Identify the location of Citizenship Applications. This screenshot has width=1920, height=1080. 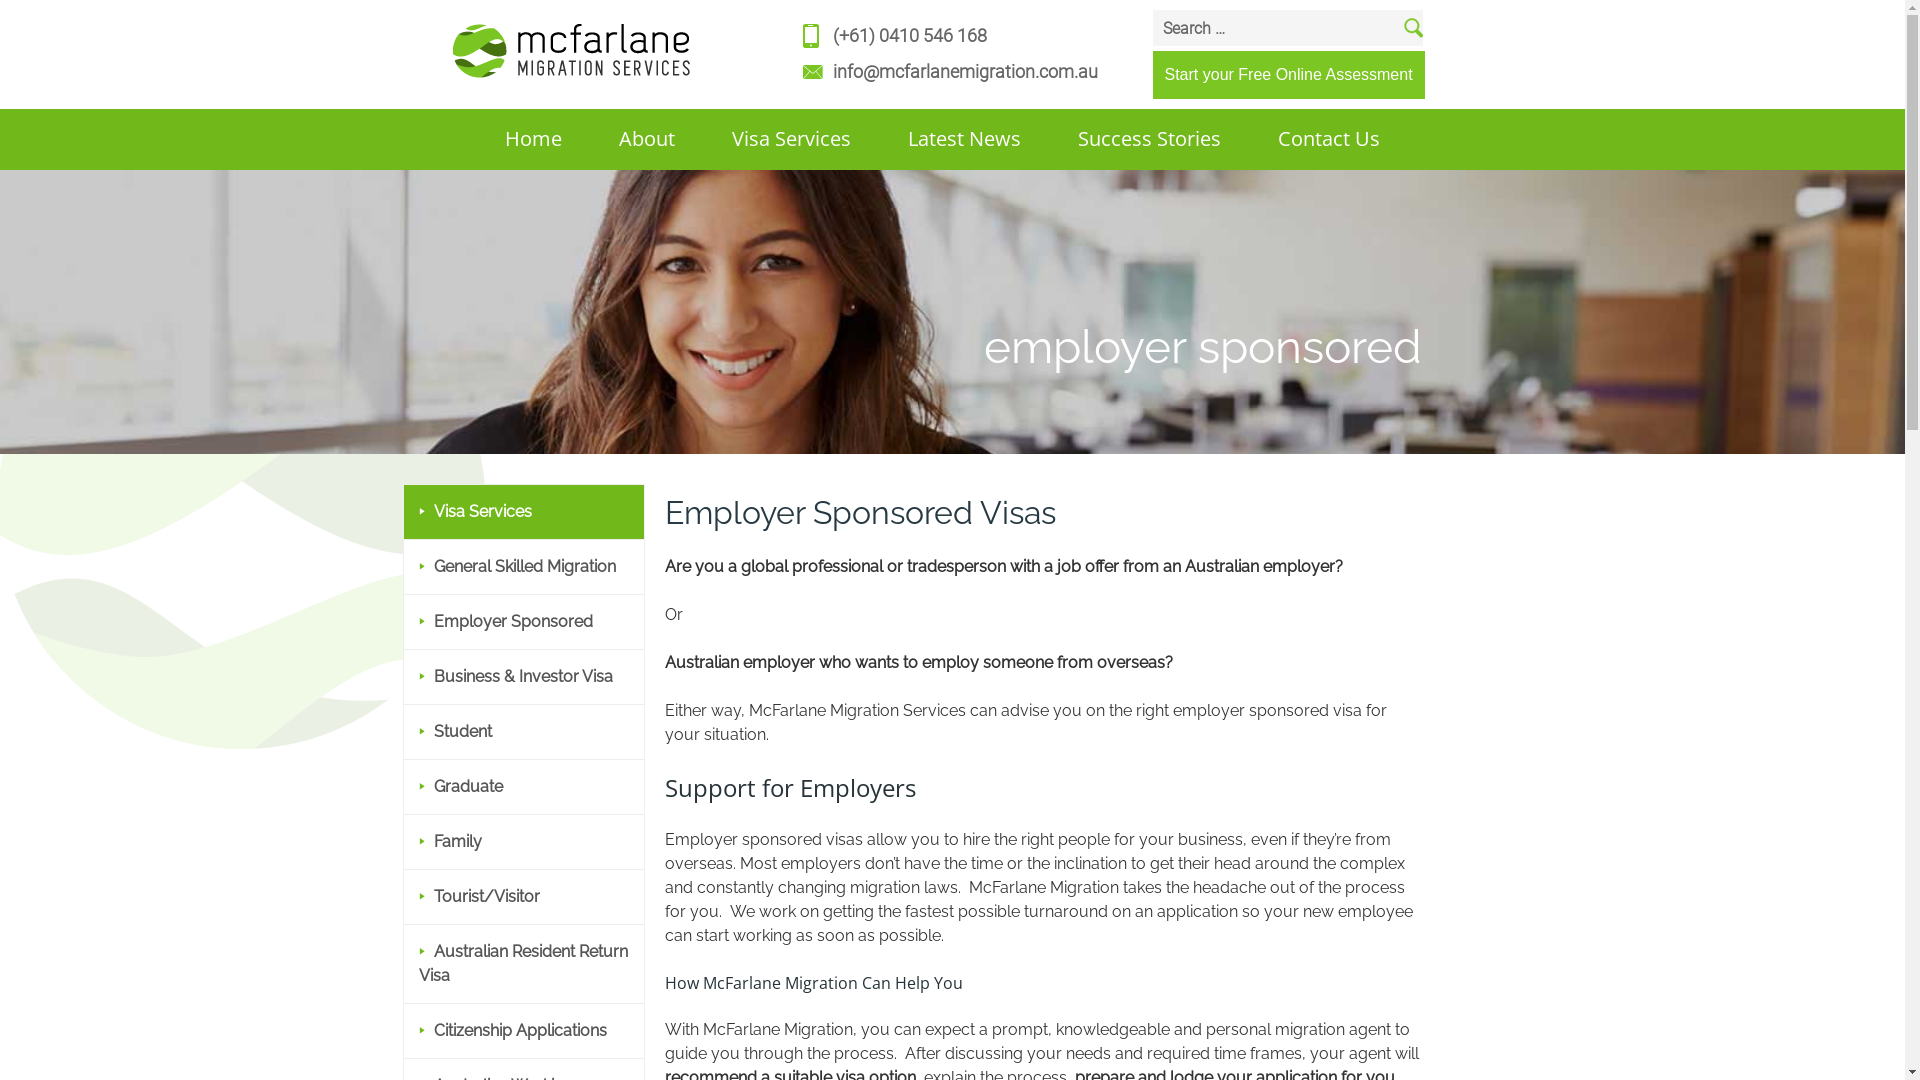
(512, 1030).